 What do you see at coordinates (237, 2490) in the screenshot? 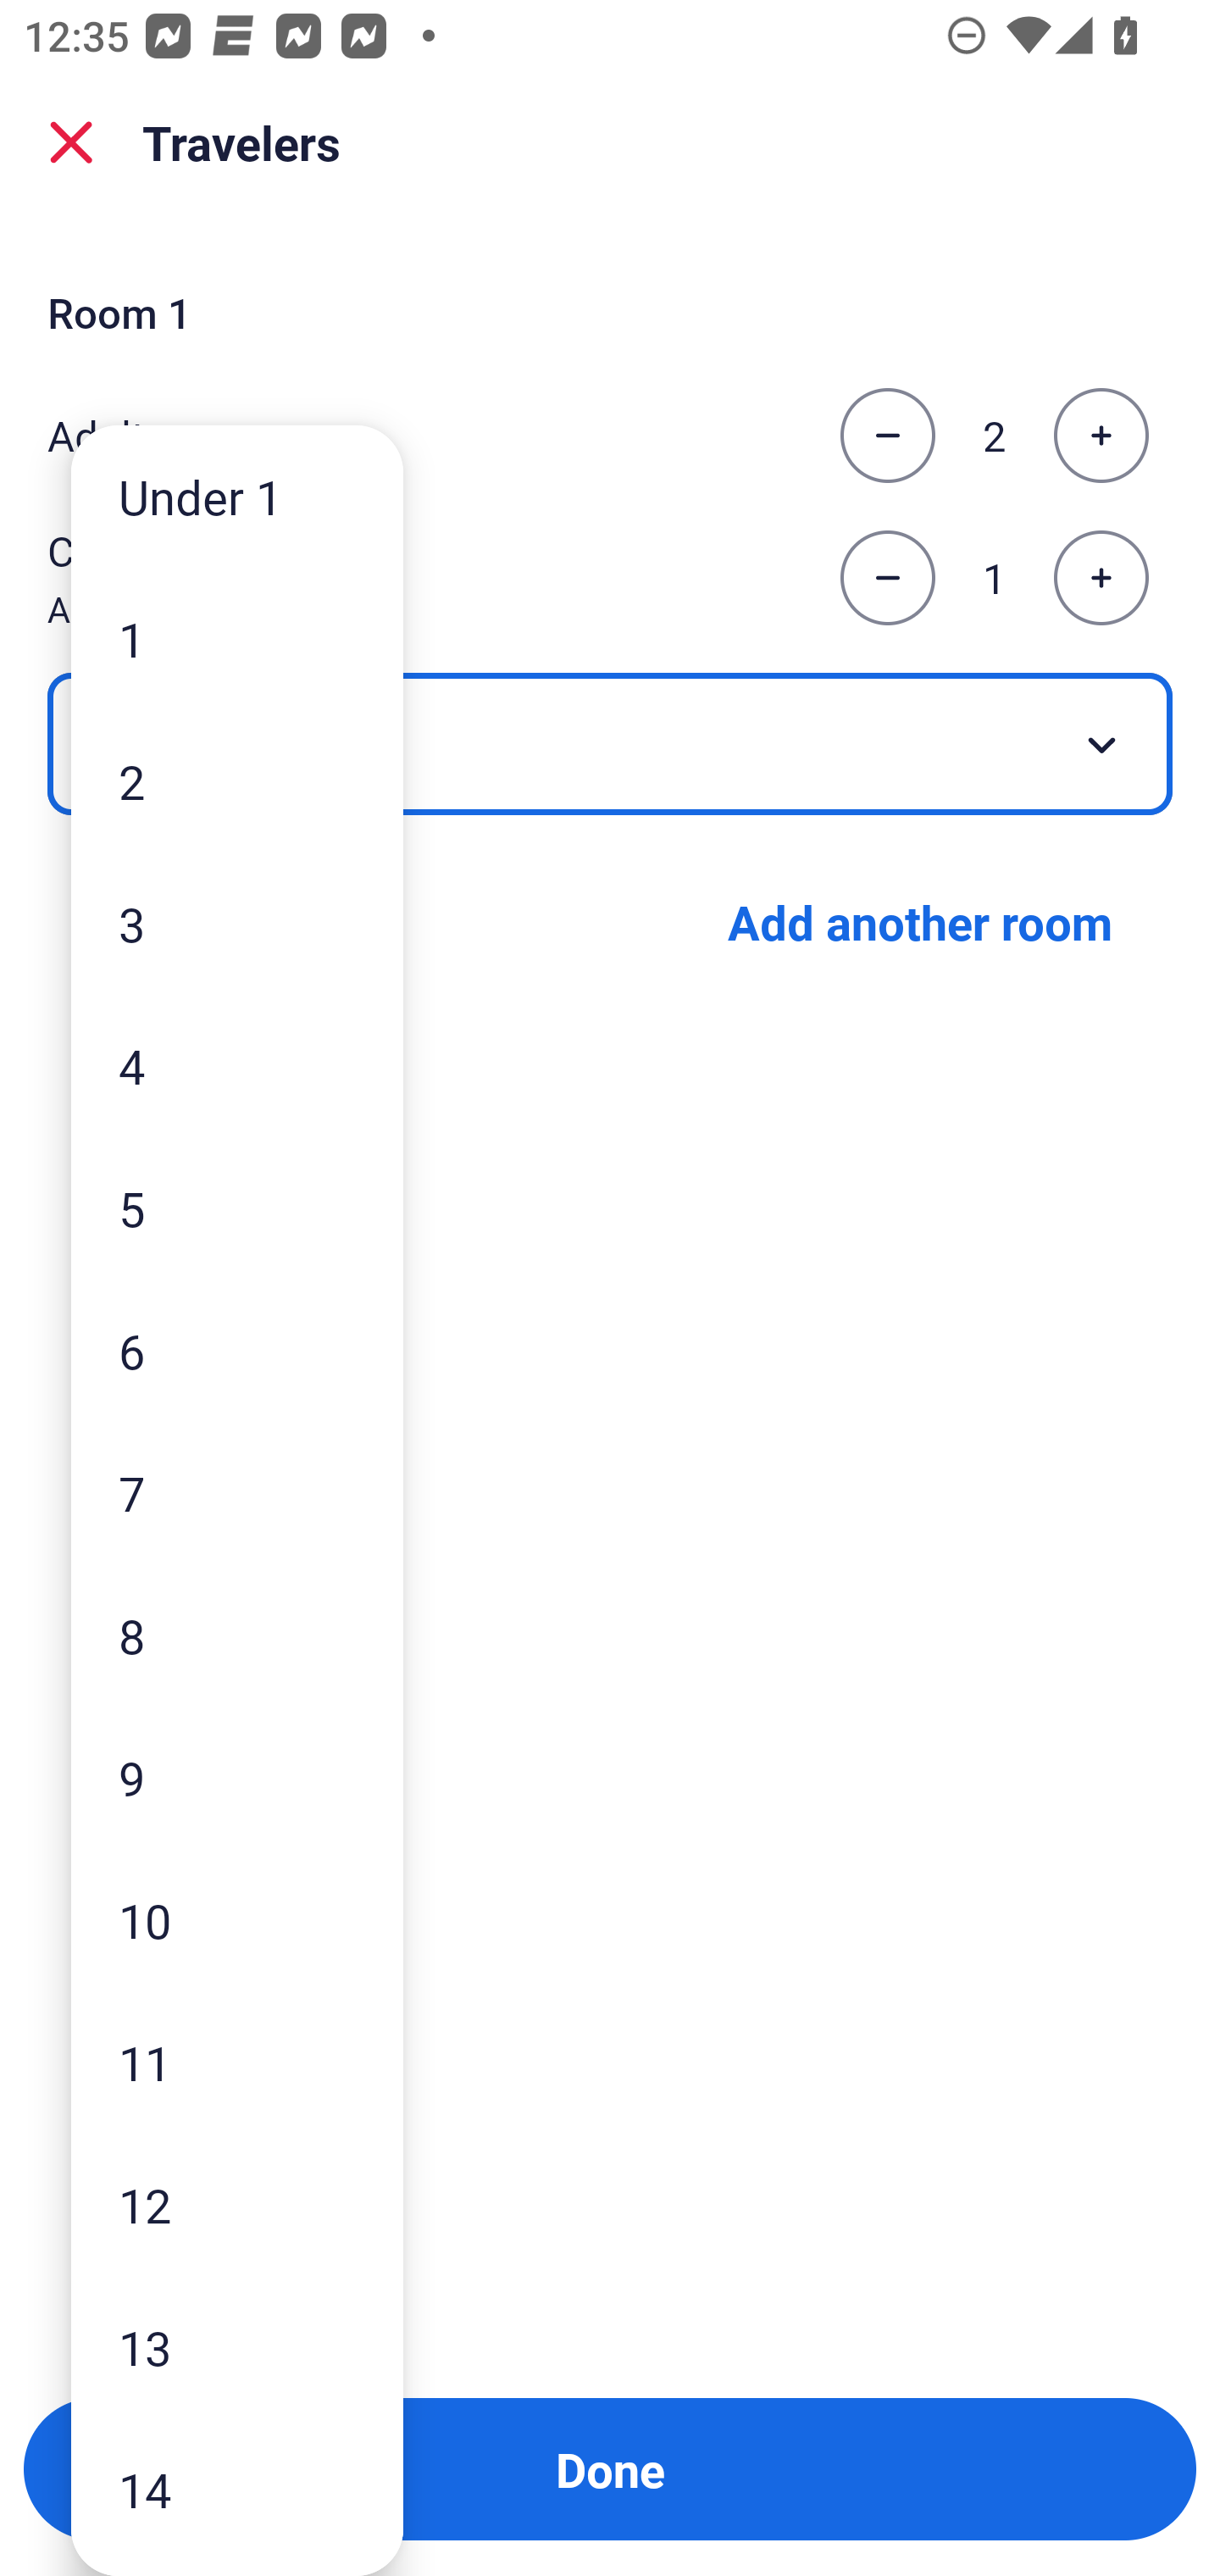
I see `14` at bounding box center [237, 2490].